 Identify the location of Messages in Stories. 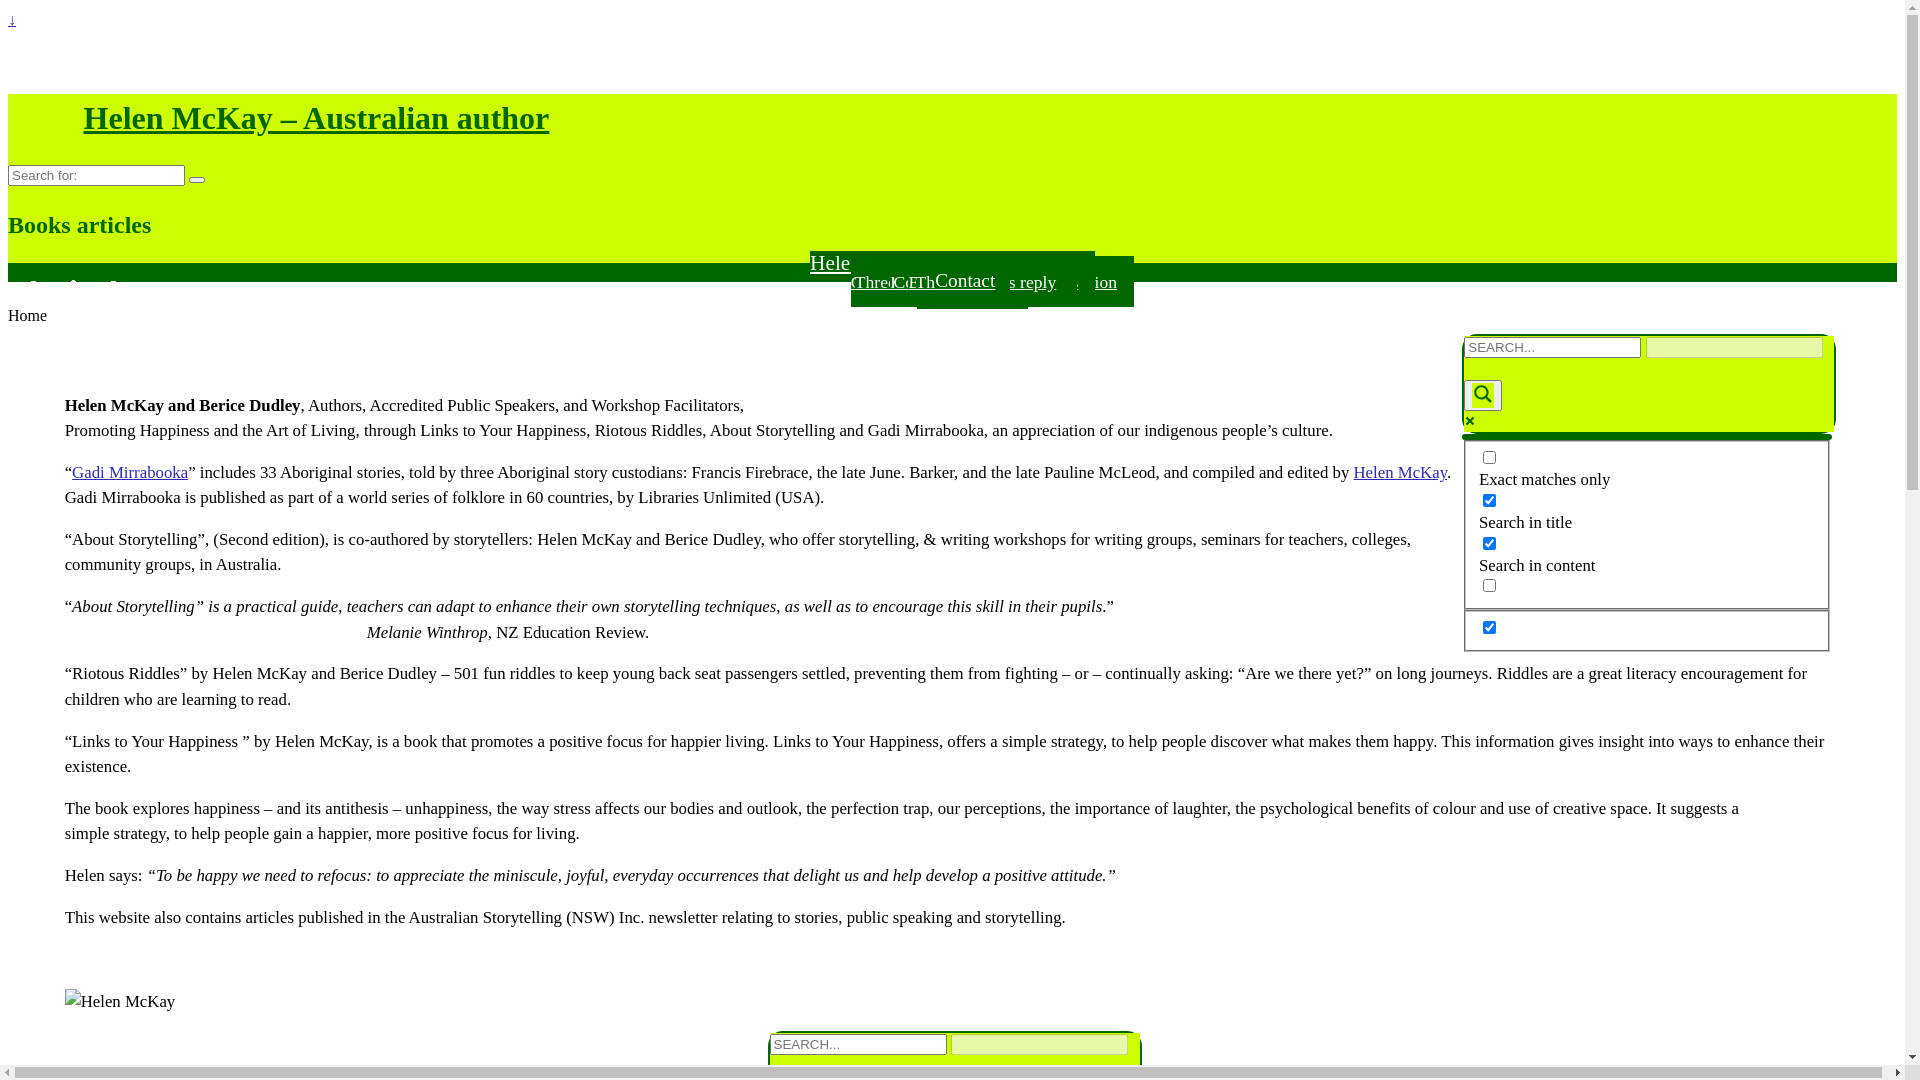
(992, 282).